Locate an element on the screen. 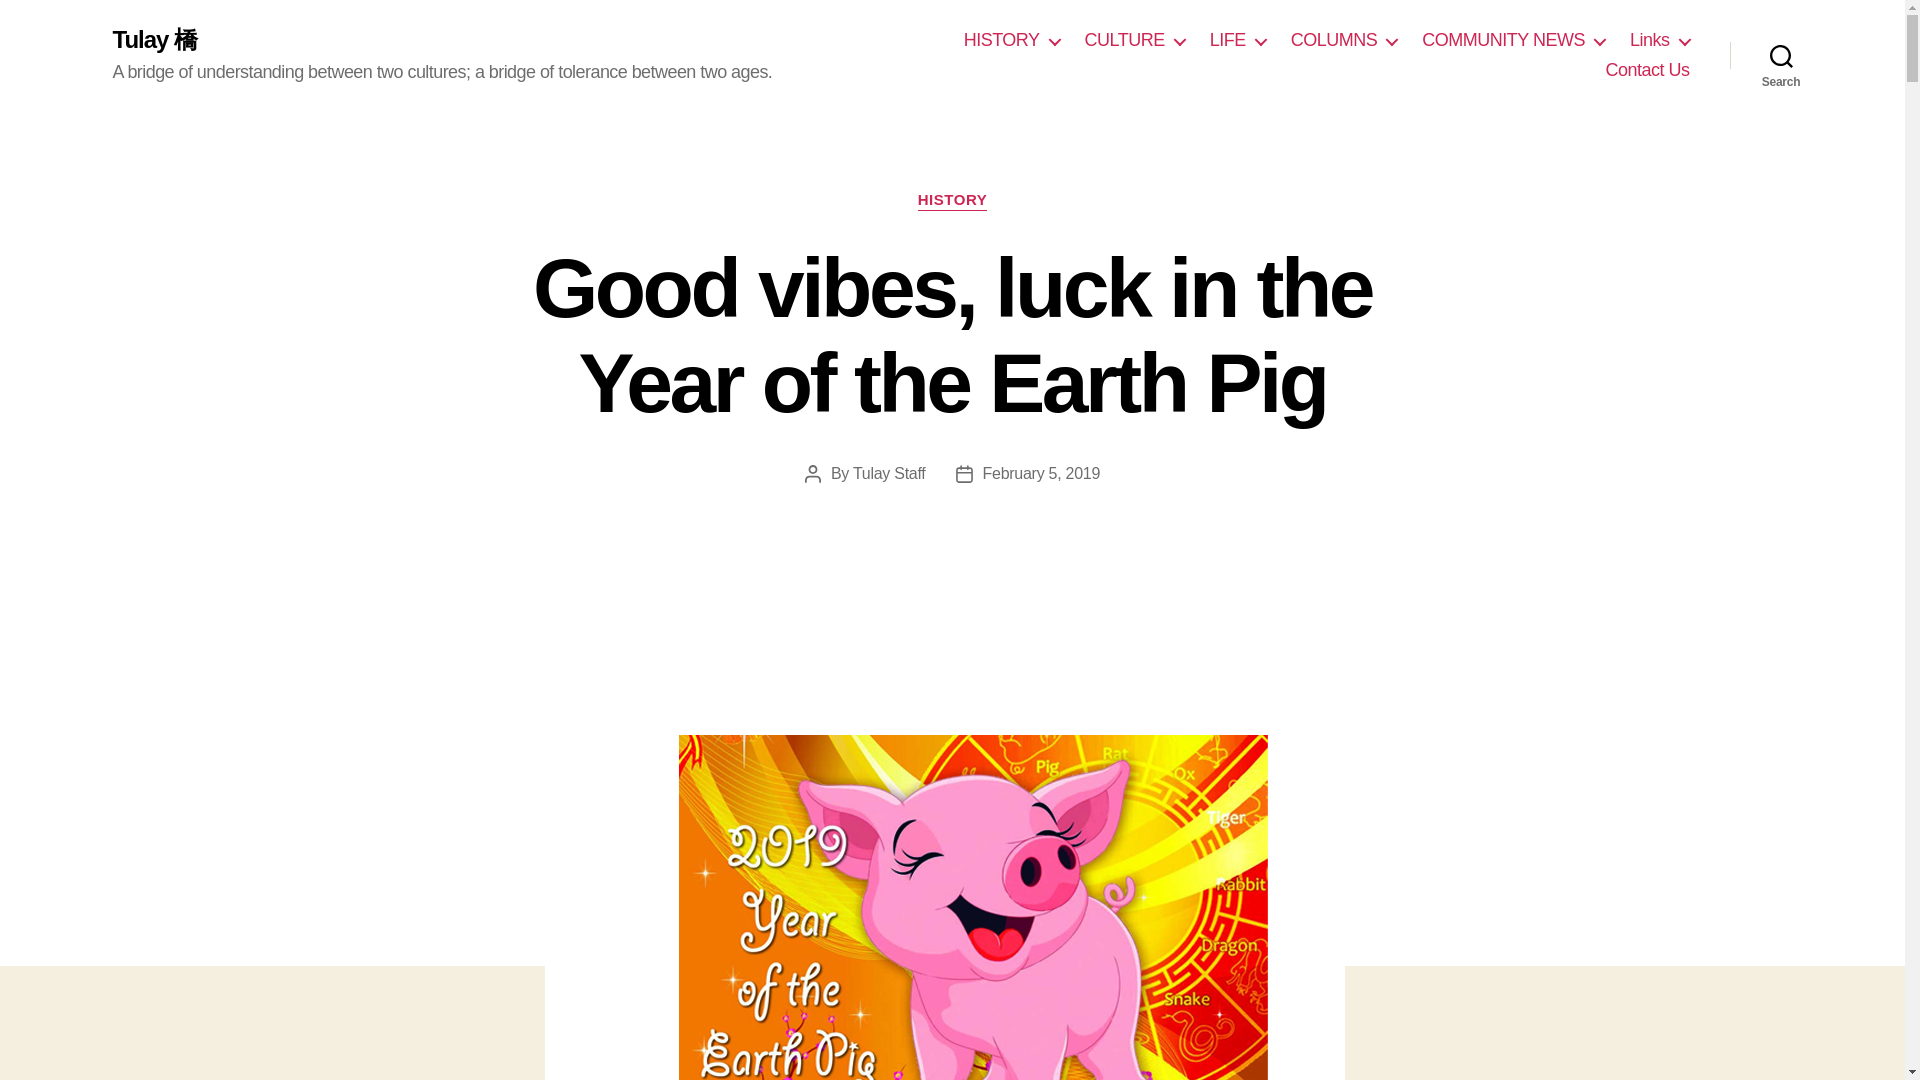 The height and width of the screenshot is (1080, 1920). Contact Us is located at coordinates (1647, 71).